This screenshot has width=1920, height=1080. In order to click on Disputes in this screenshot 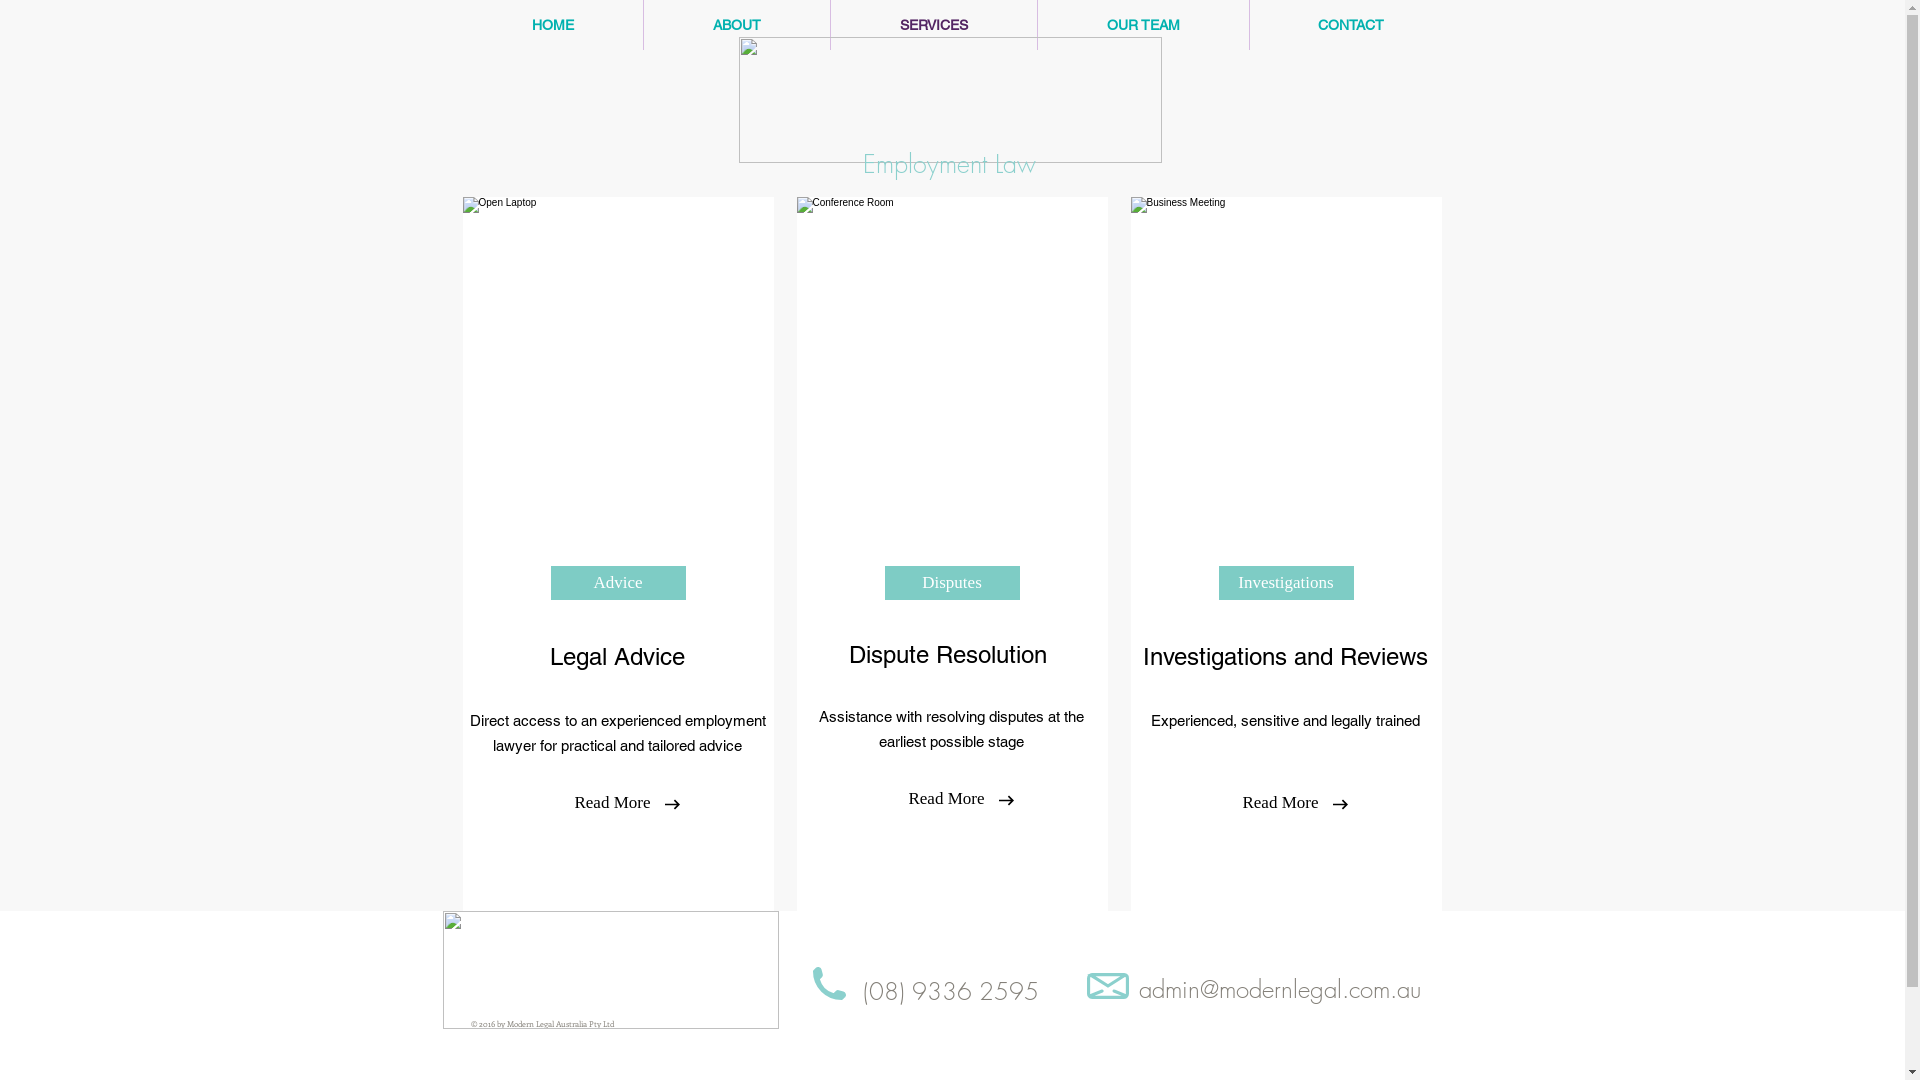, I will do `click(952, 583)`.